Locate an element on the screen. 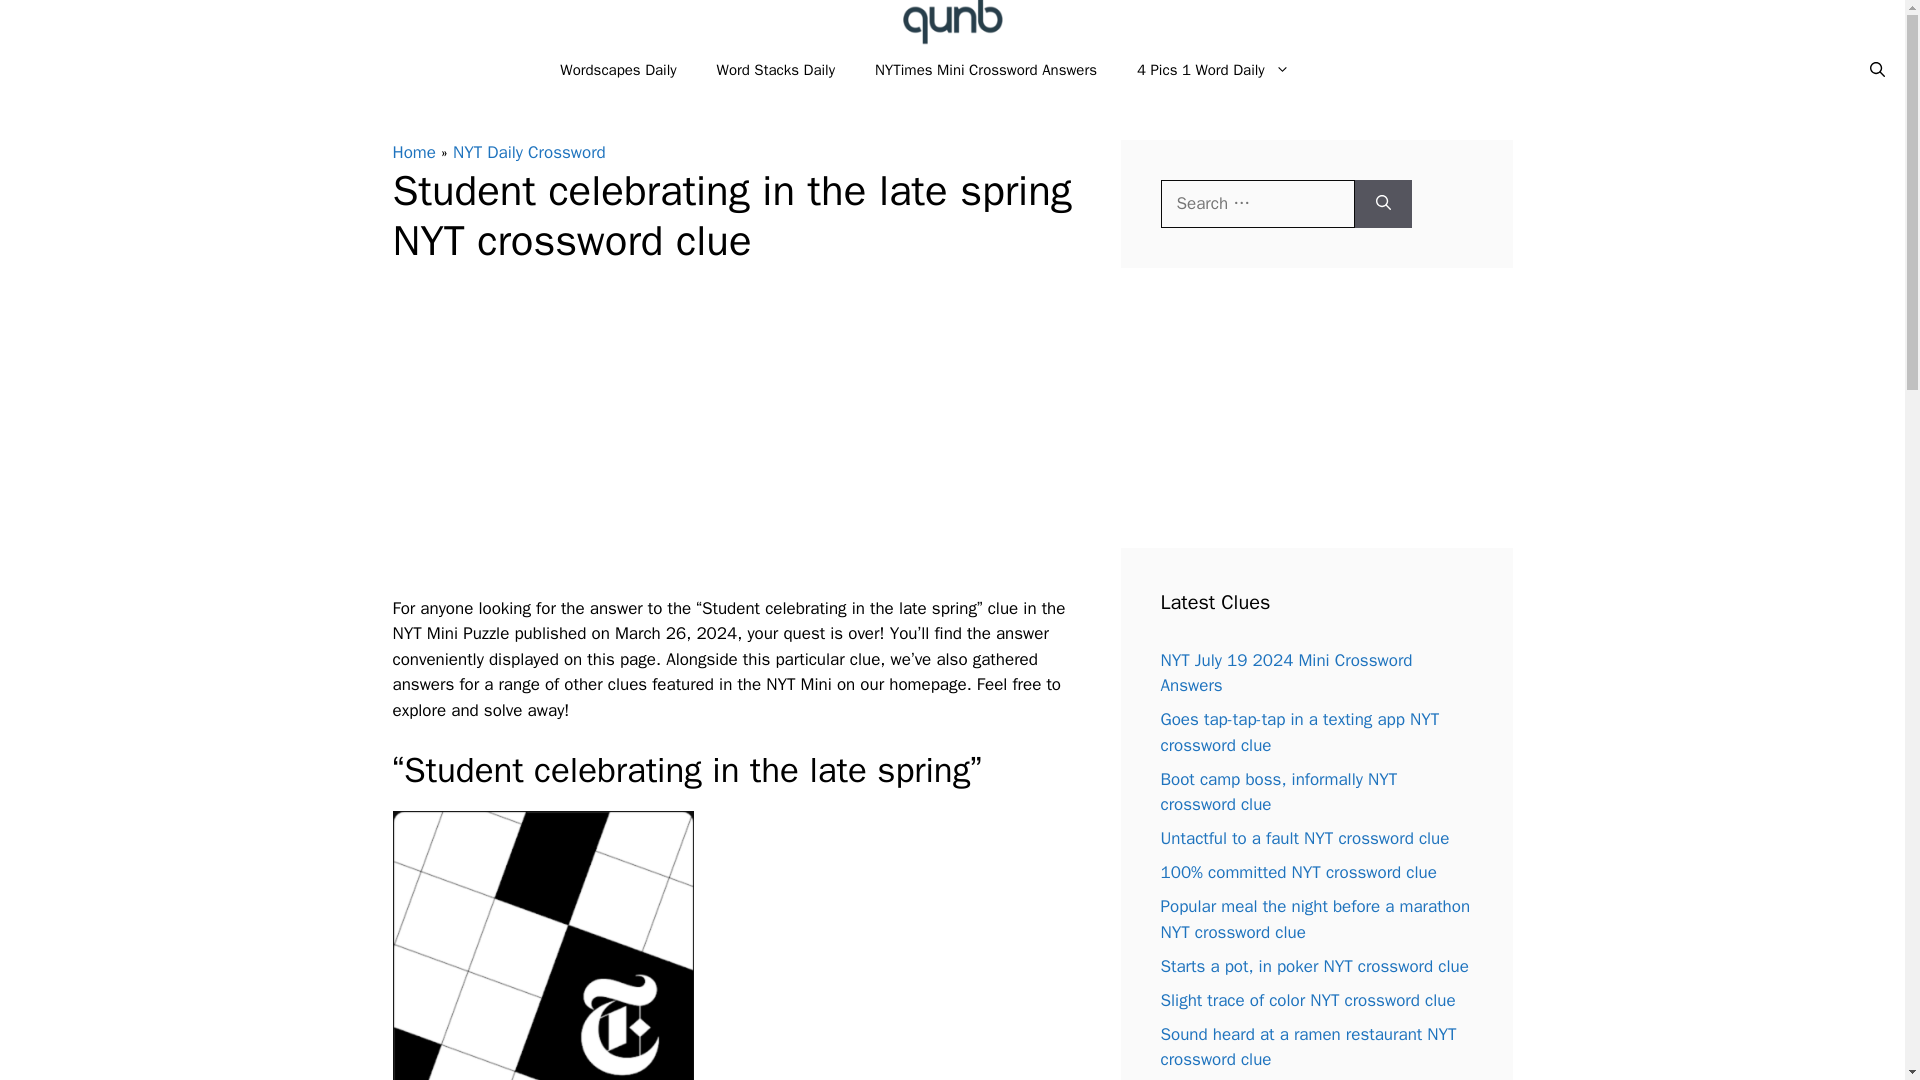  Boot camp boss, informally NYT crossword clue is located at coordinates (1278, 791).